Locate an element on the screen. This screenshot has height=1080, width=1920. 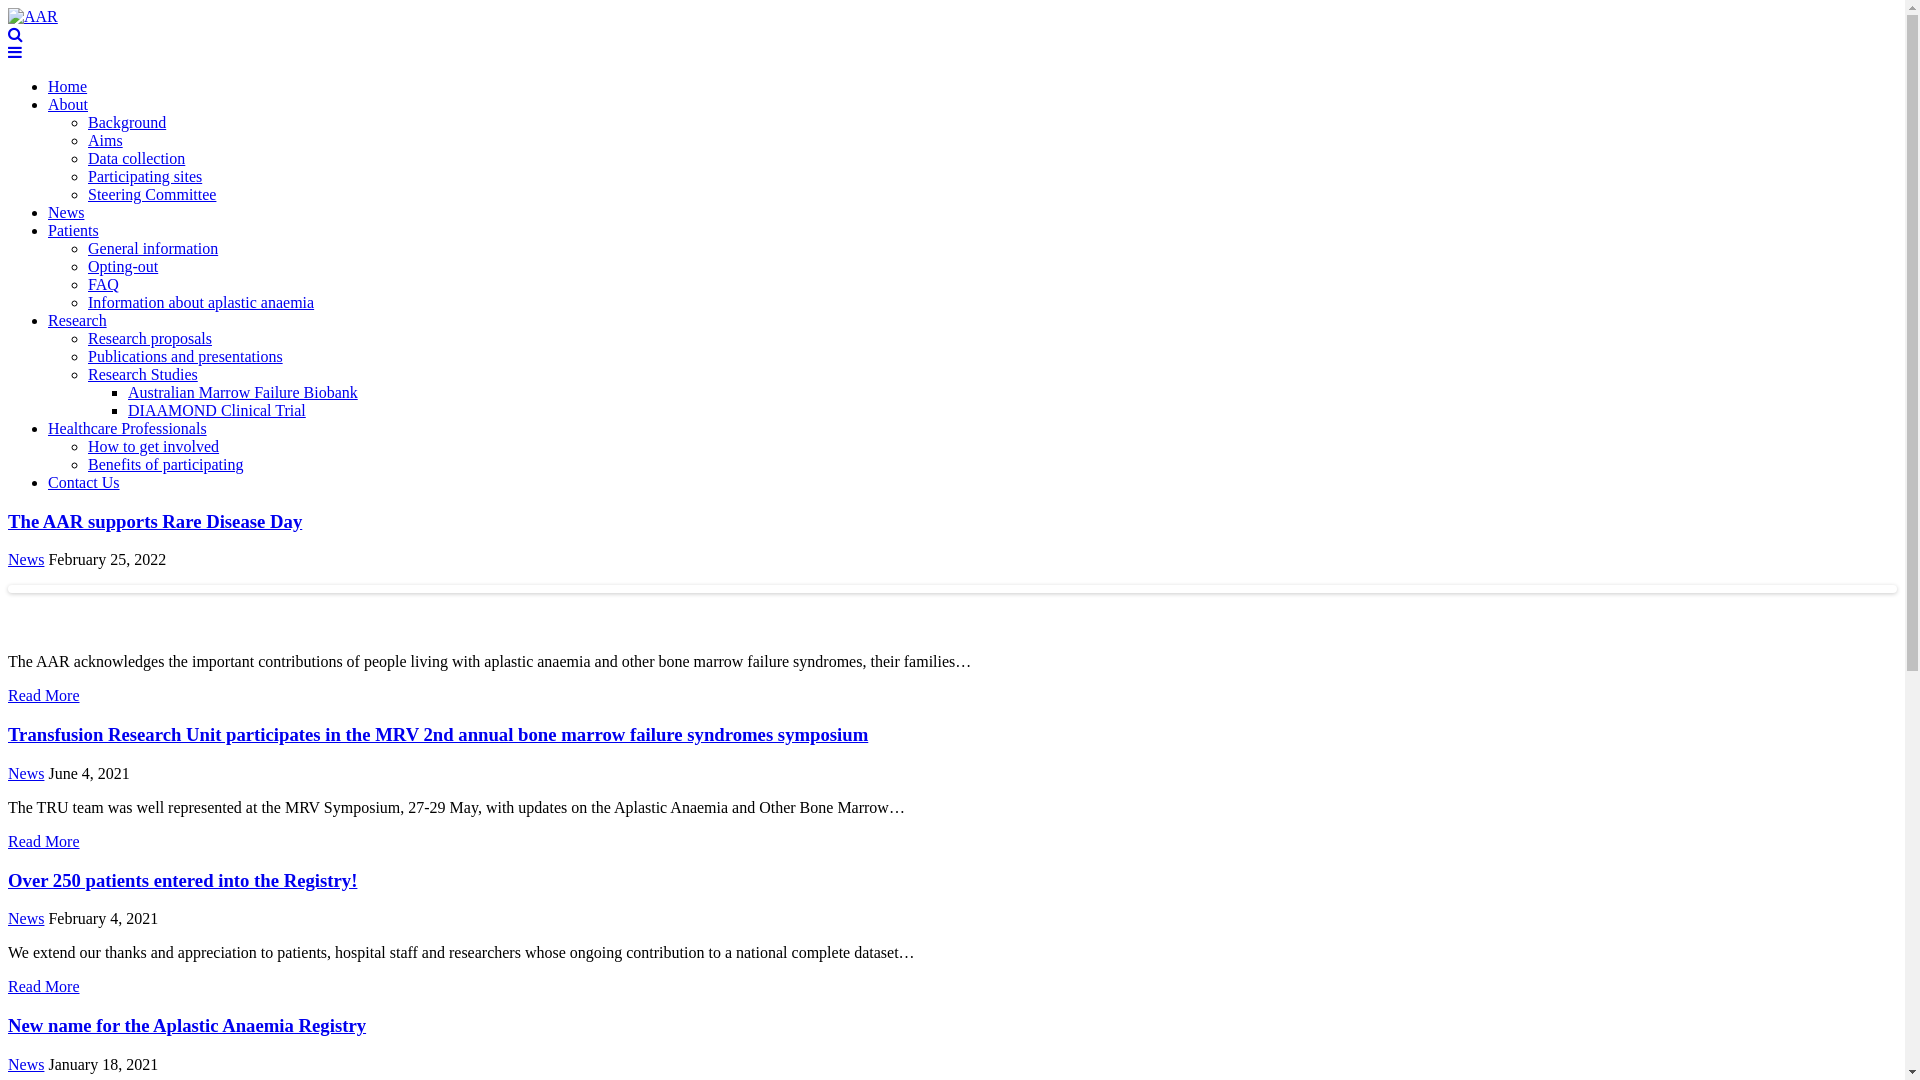
Benefits of participating is located at coordinates (166, 464).